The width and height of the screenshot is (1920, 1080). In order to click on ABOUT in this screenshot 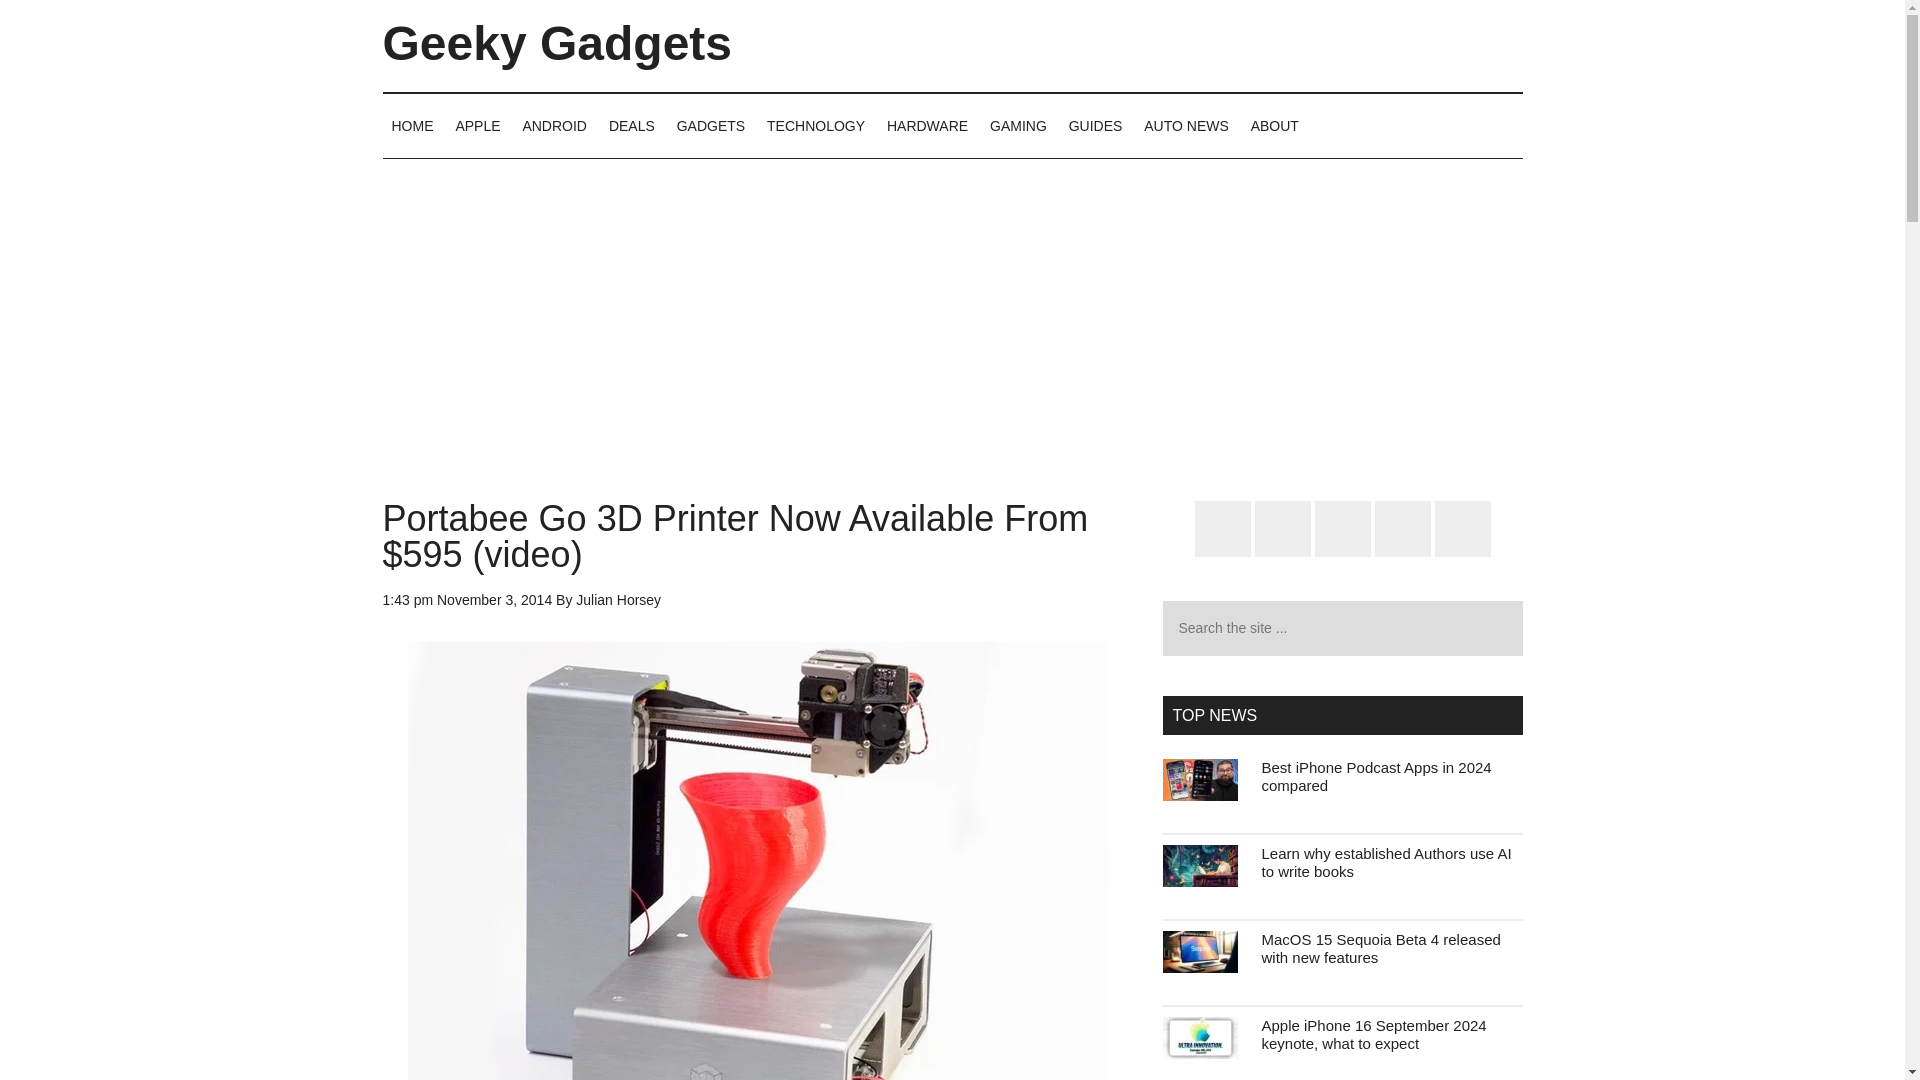, I will do `click(1274, 125)`.